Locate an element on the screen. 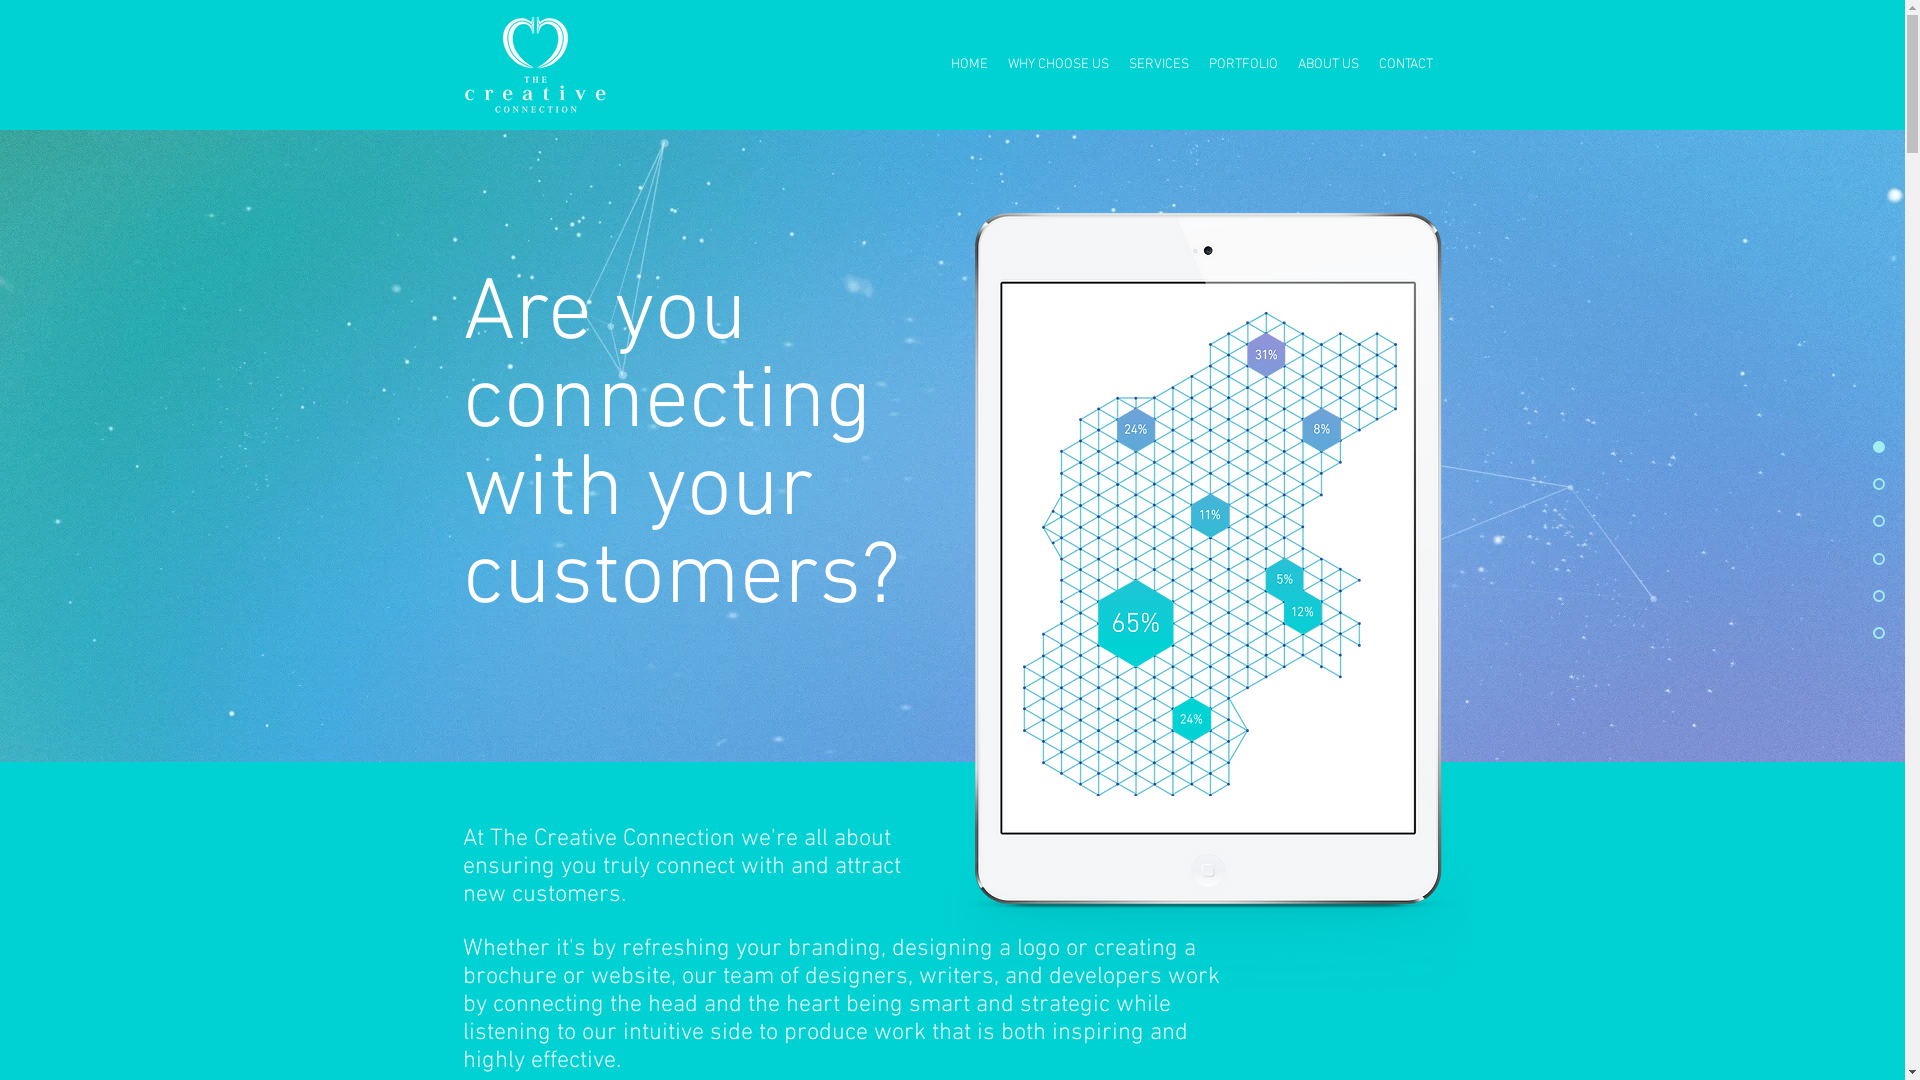 The height and width of the screenshot is (1080, 1920). HOME is located at coordinates (968, 65).